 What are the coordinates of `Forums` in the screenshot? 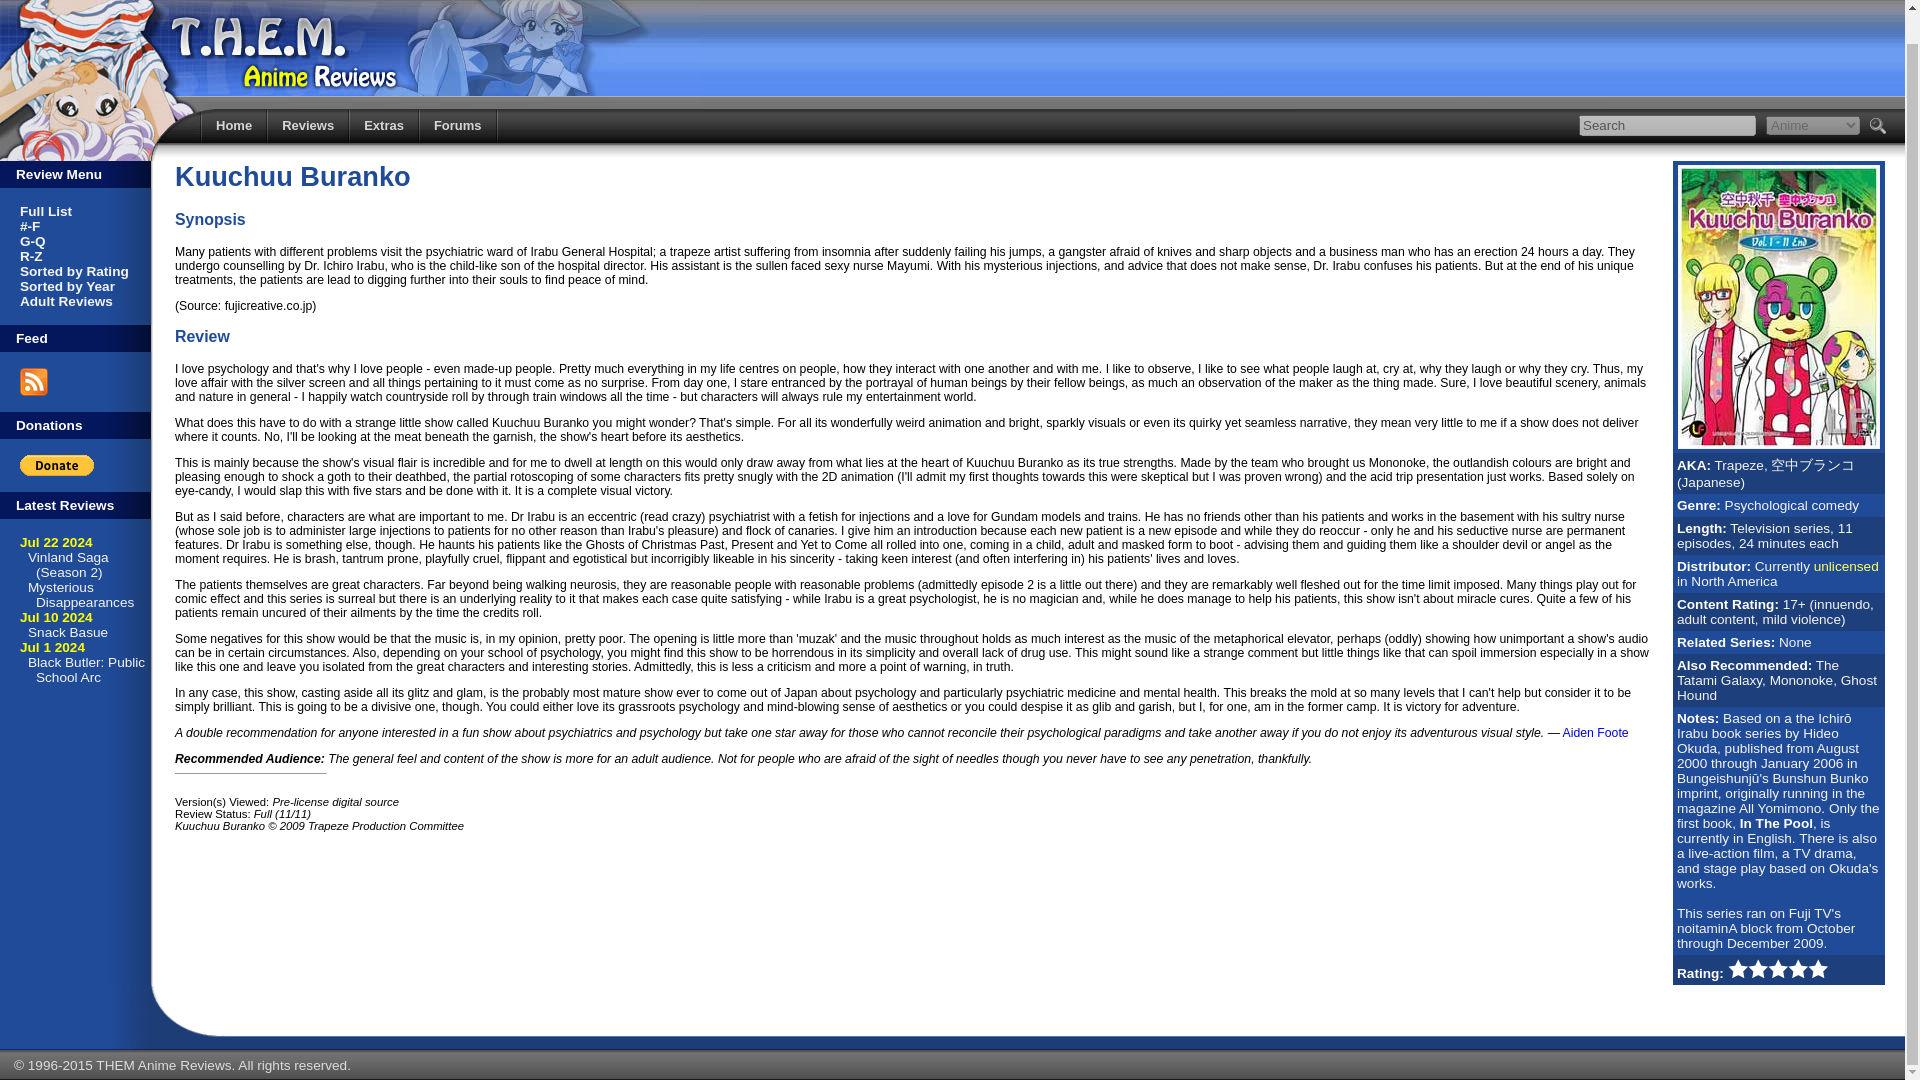 It's located at (457, 124).